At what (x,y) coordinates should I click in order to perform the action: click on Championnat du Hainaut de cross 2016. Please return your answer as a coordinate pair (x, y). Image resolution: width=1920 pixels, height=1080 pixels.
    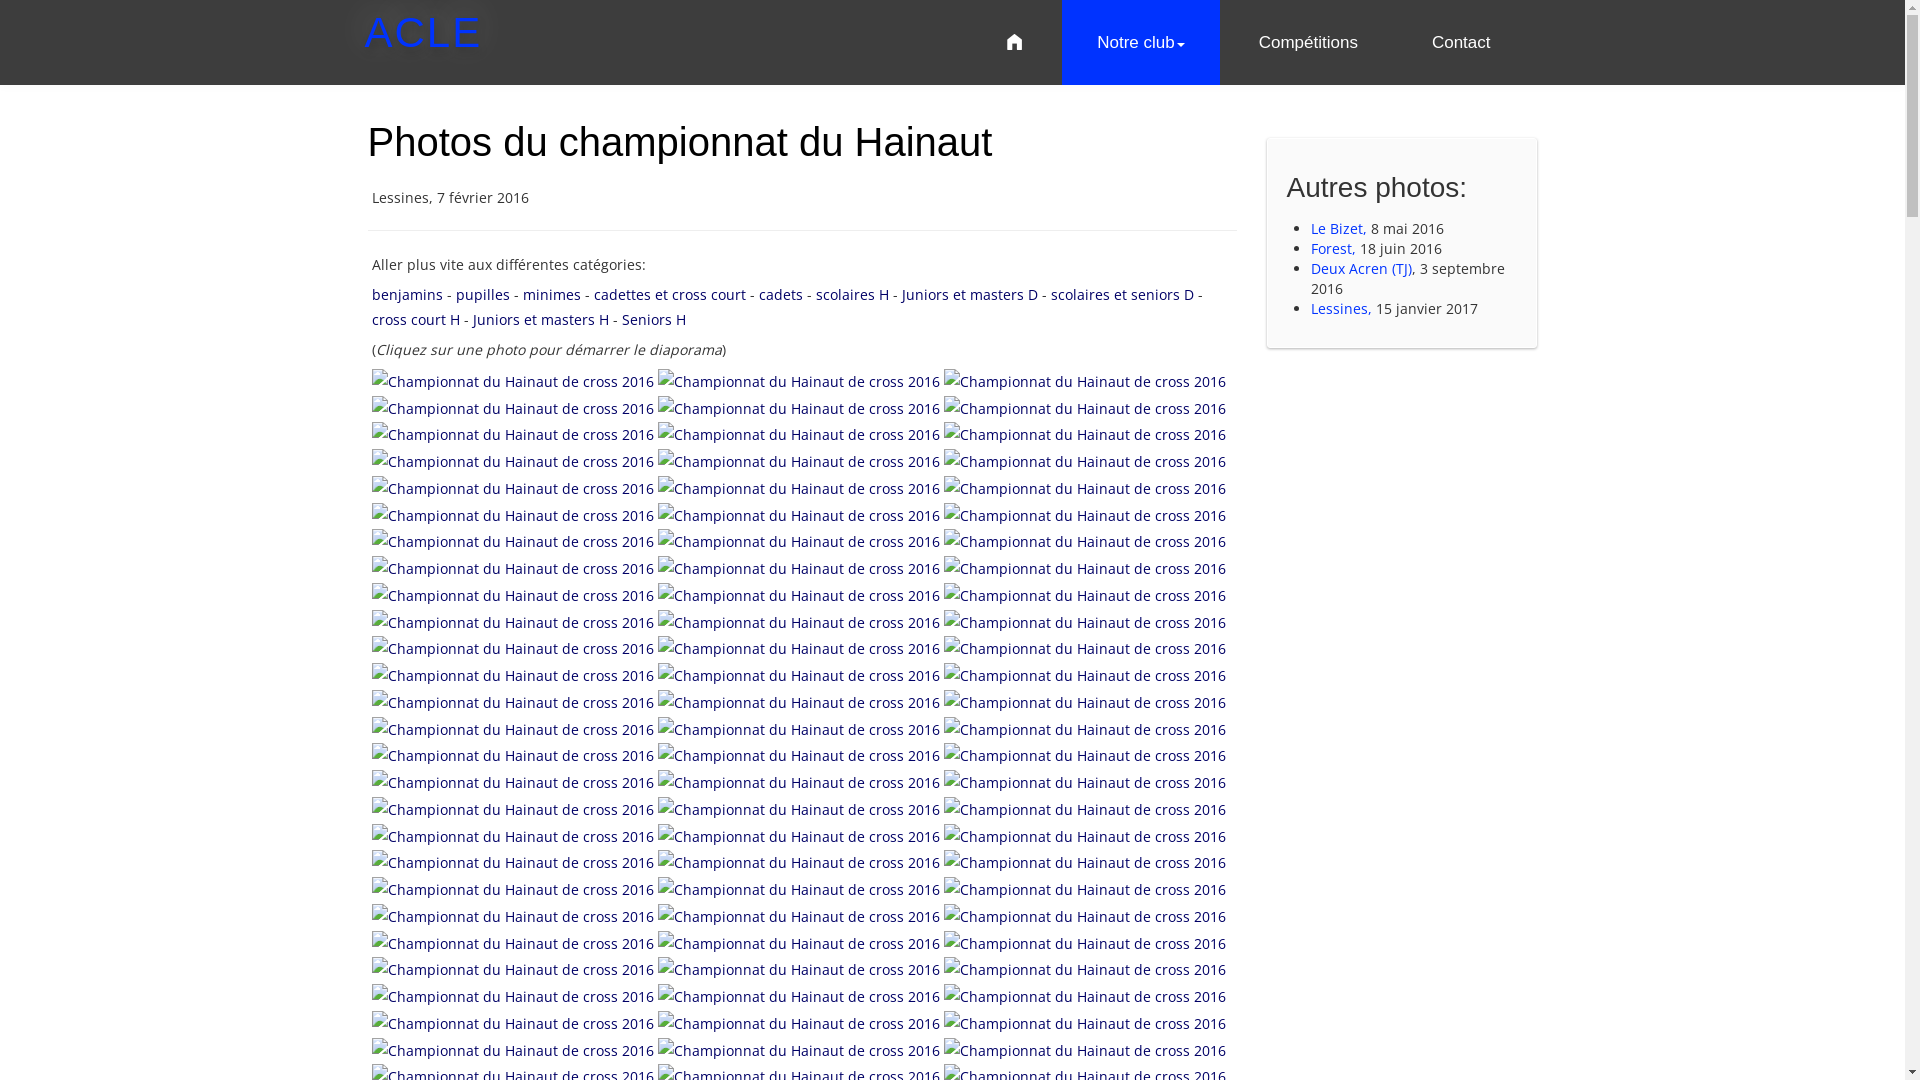
    Looking at the image, I should click on (799, 382).